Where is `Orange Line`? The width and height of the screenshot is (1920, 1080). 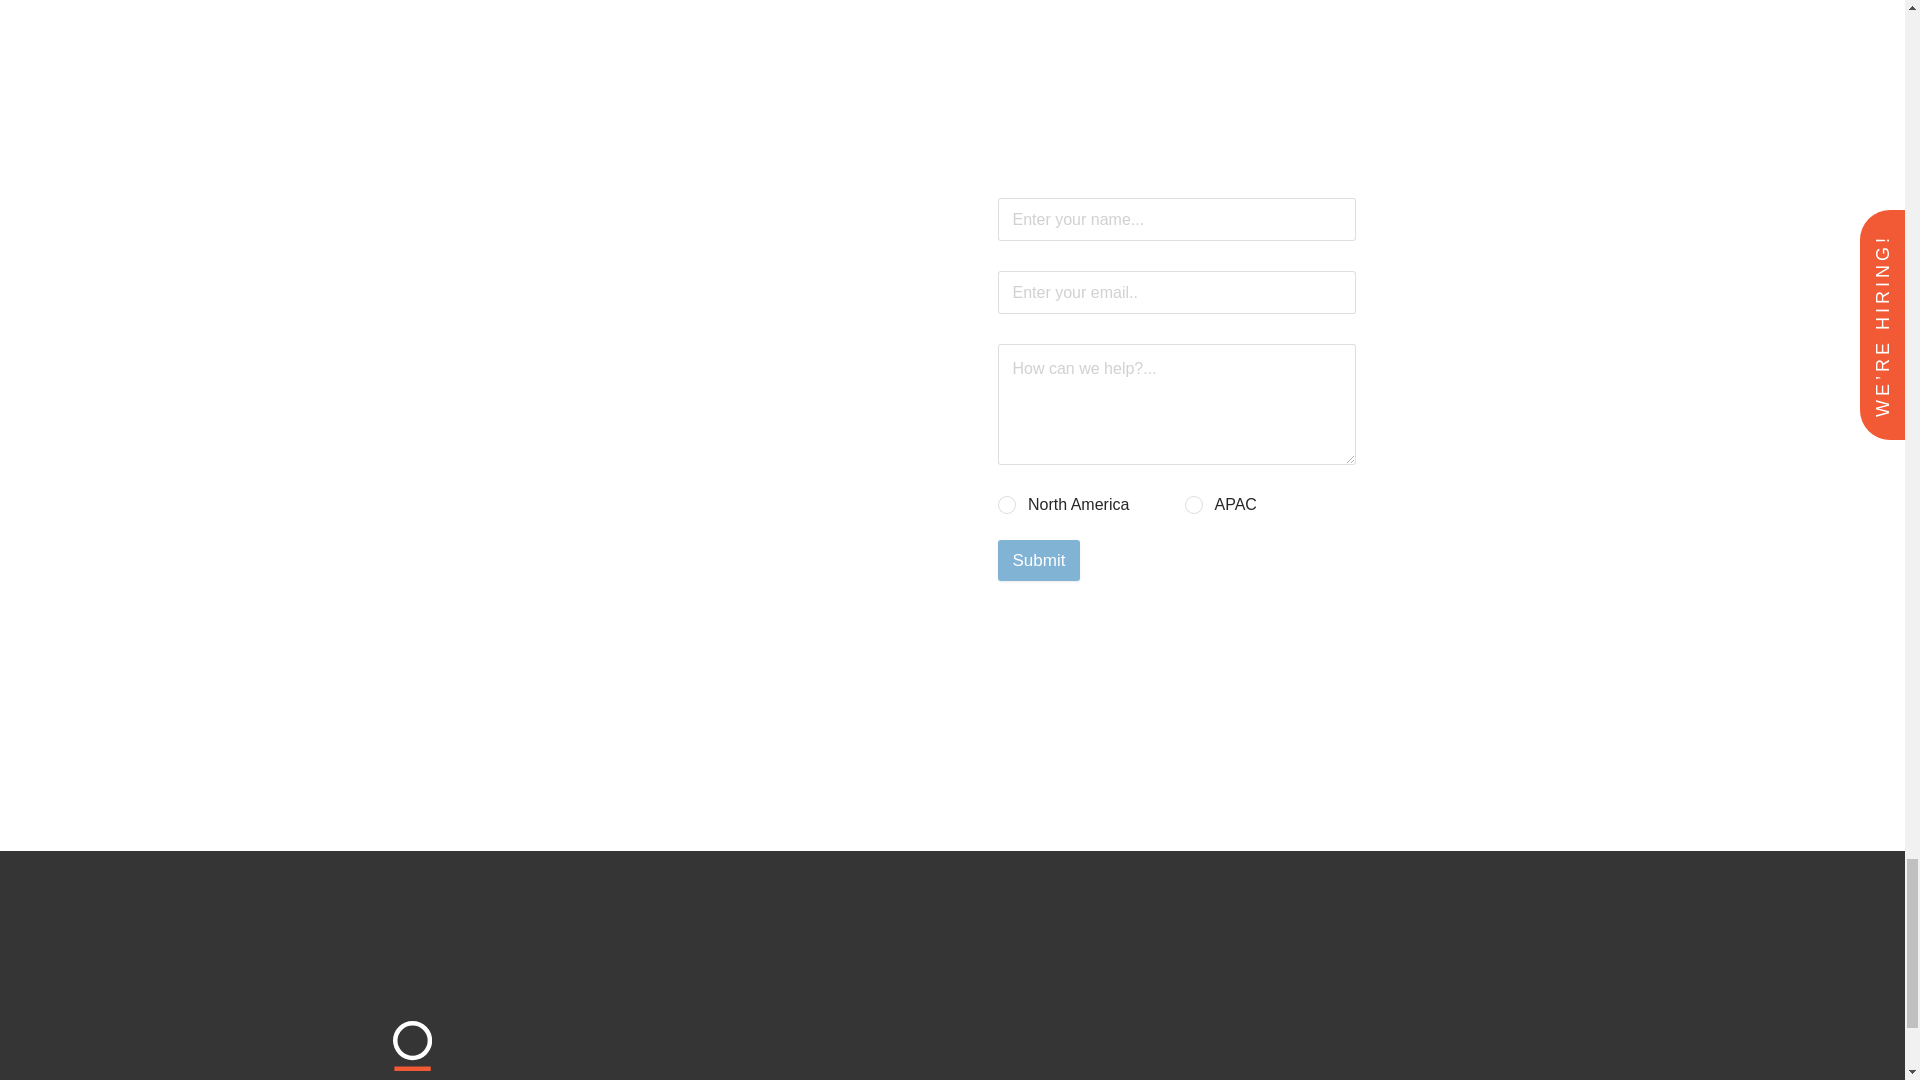 Orange Line is located at coordinates (524, 1068).